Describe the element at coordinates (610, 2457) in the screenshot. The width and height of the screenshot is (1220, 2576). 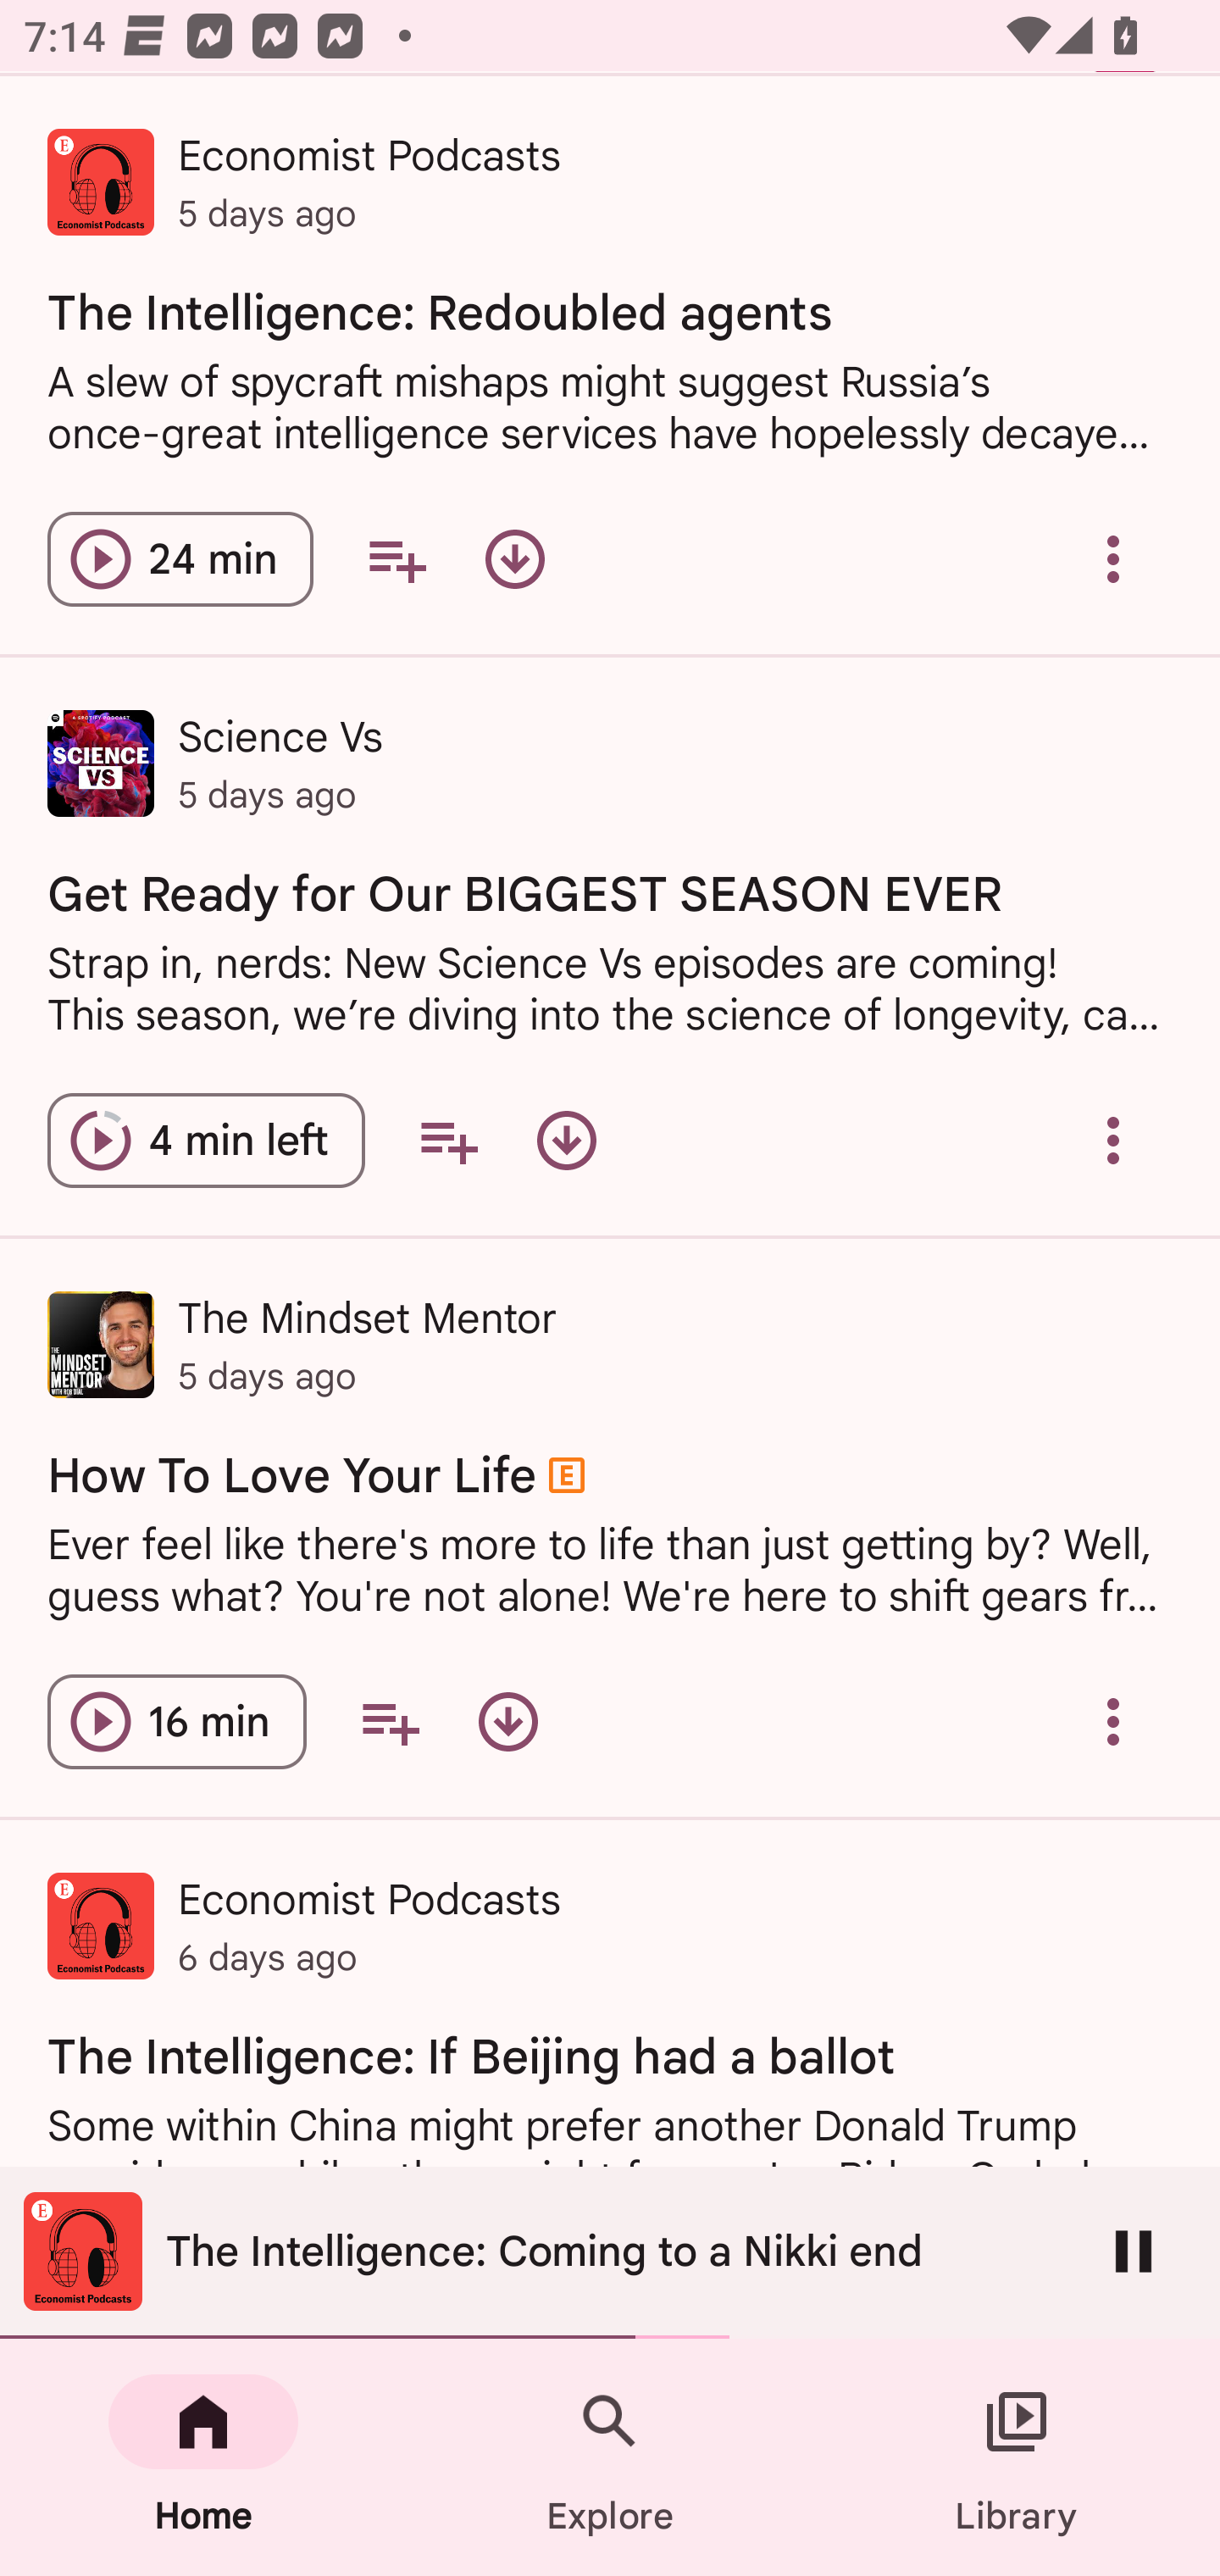
I see `Explore` at that location.